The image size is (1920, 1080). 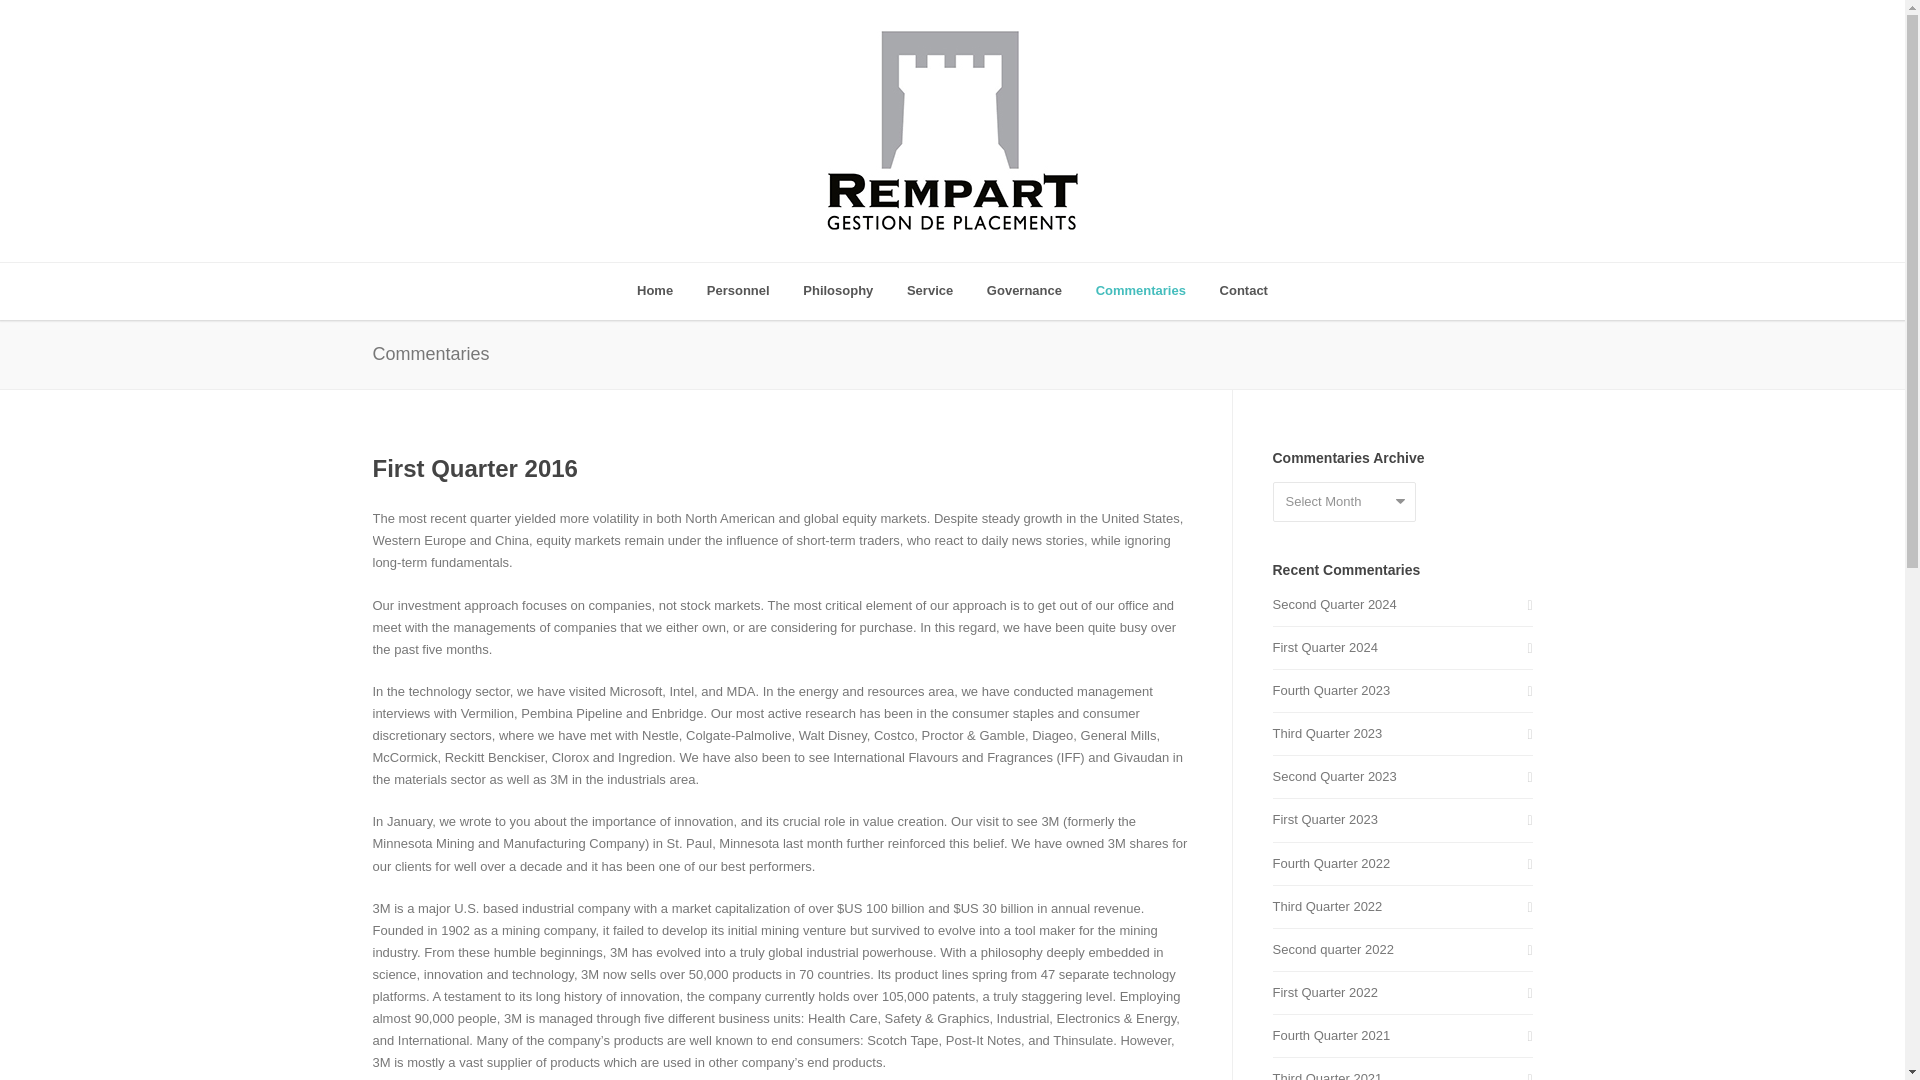 I want to click on Commentaries, so click(x=1140, y=291).